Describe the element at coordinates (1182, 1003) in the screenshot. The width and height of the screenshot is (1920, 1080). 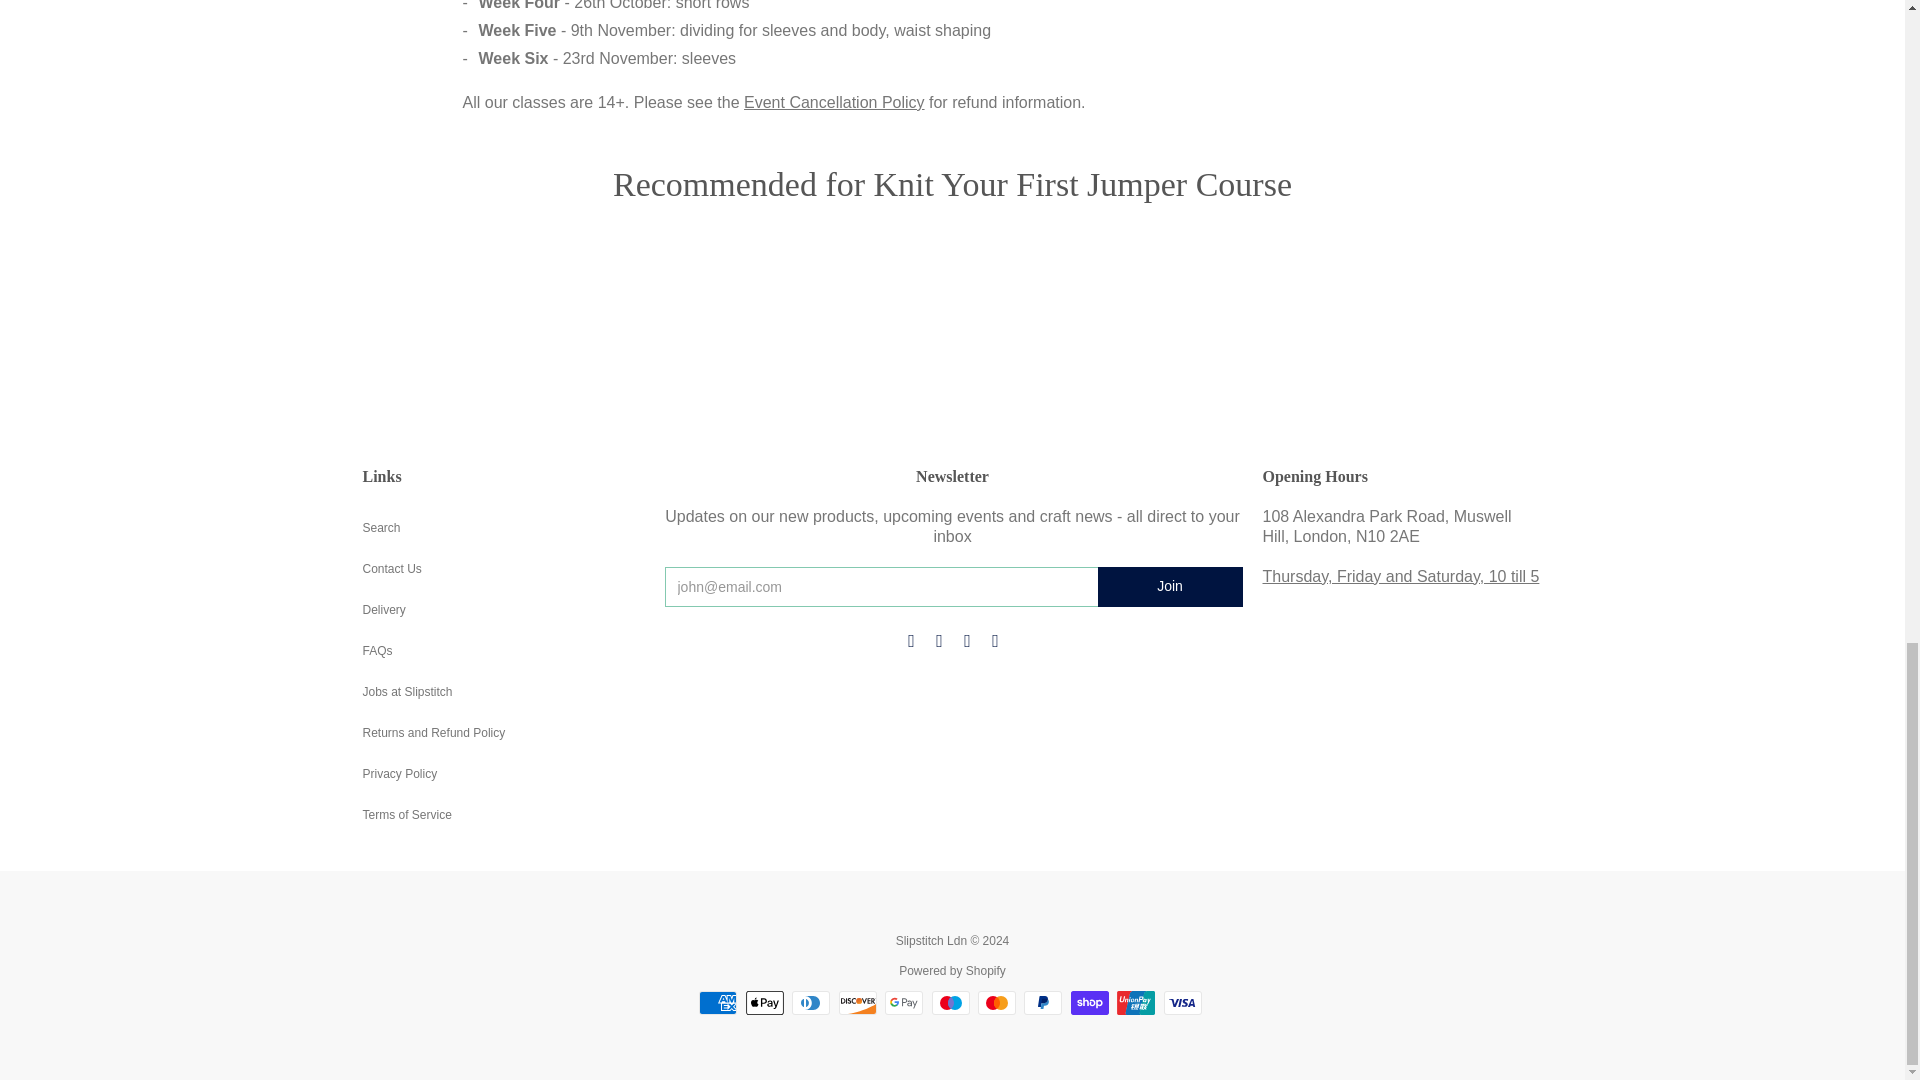
I see `Visa` at that location.